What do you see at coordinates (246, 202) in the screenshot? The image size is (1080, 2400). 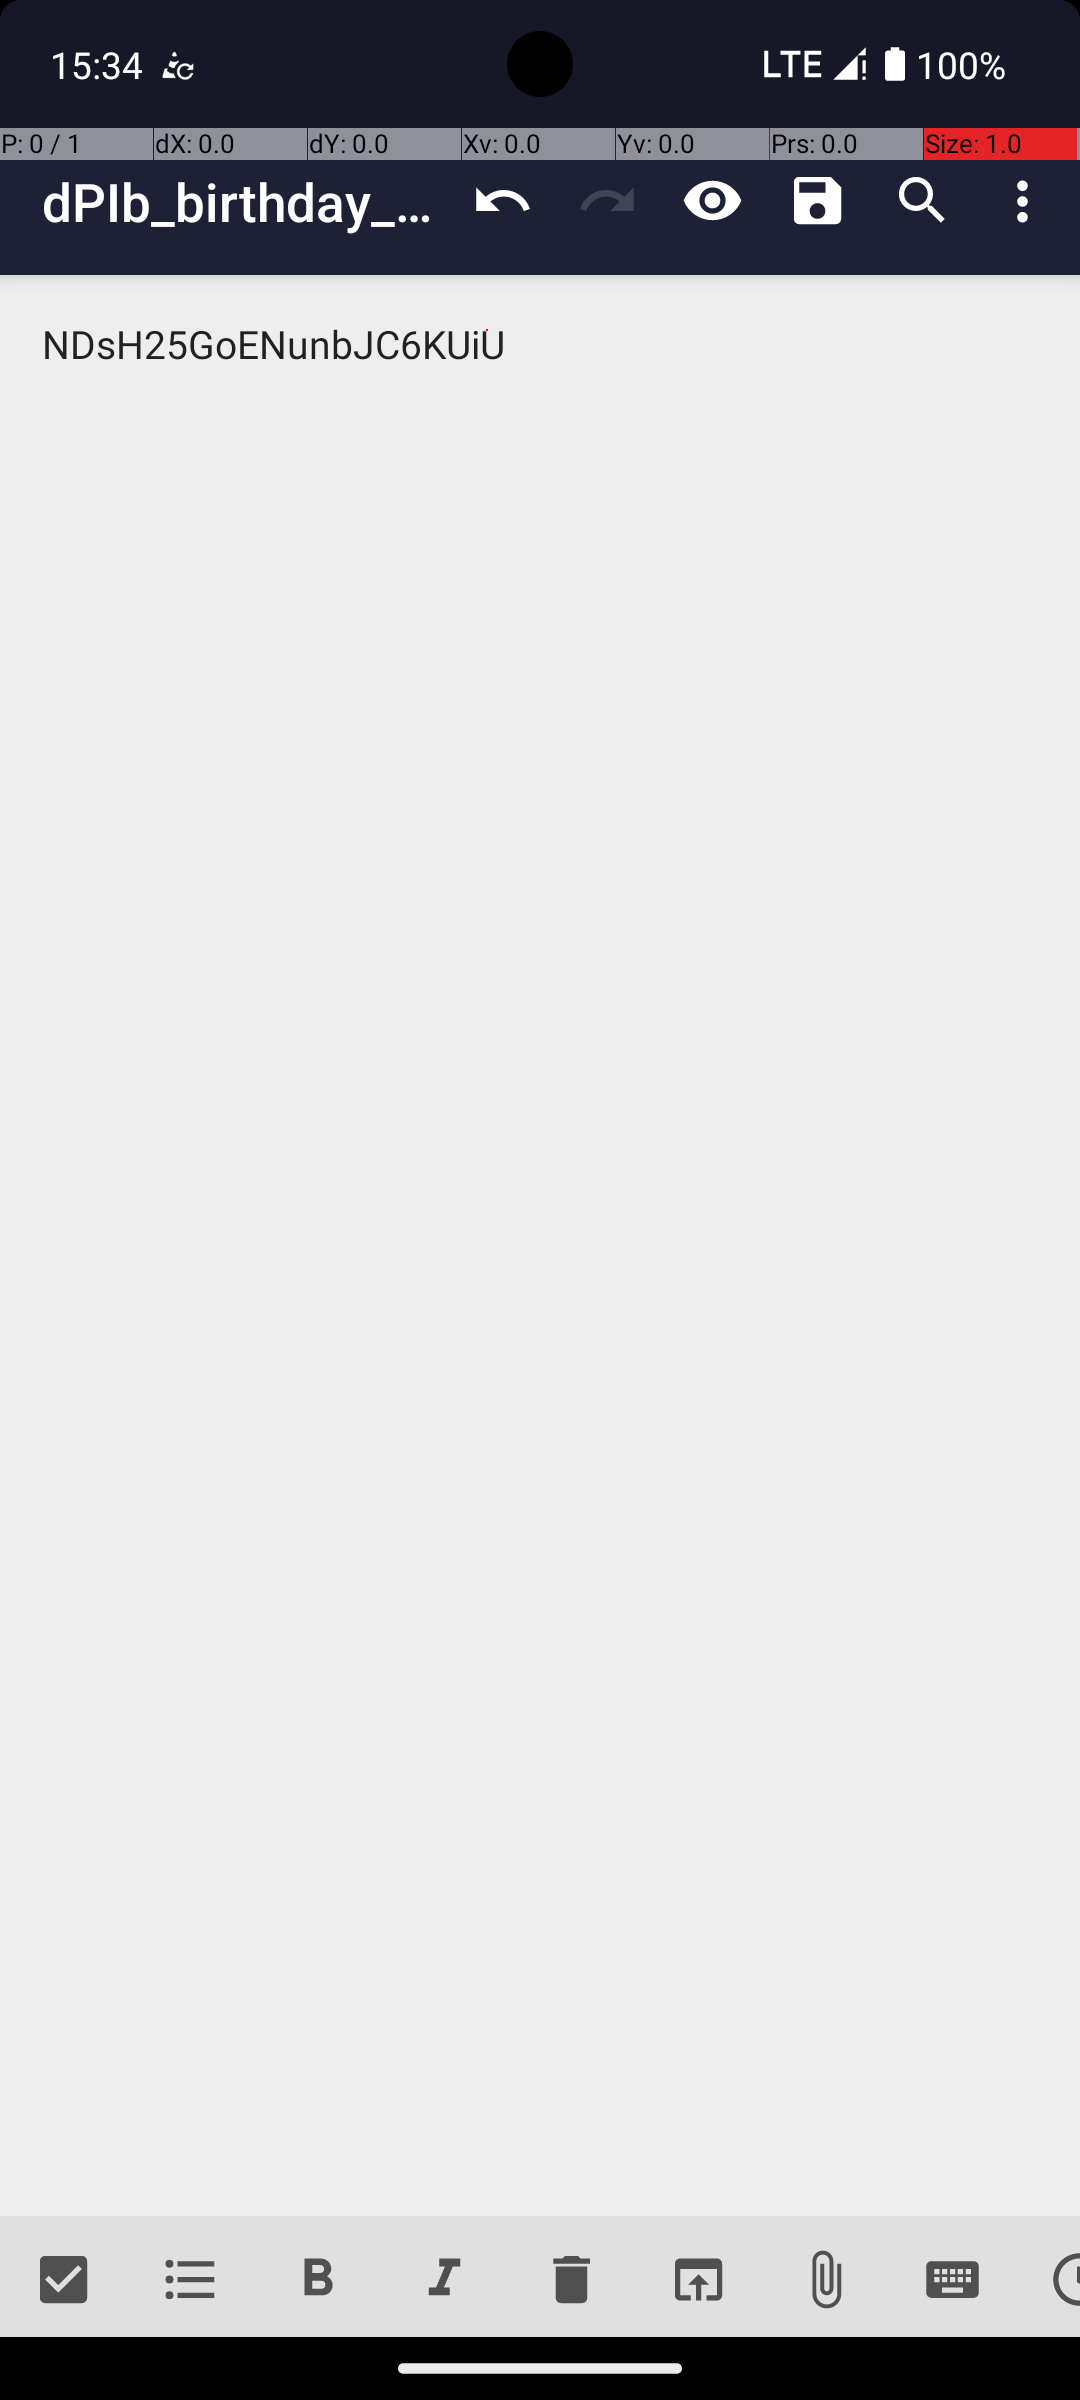 I see `dPIb_birthday_gift_ideas_mom` at bounding box center [246, 202].